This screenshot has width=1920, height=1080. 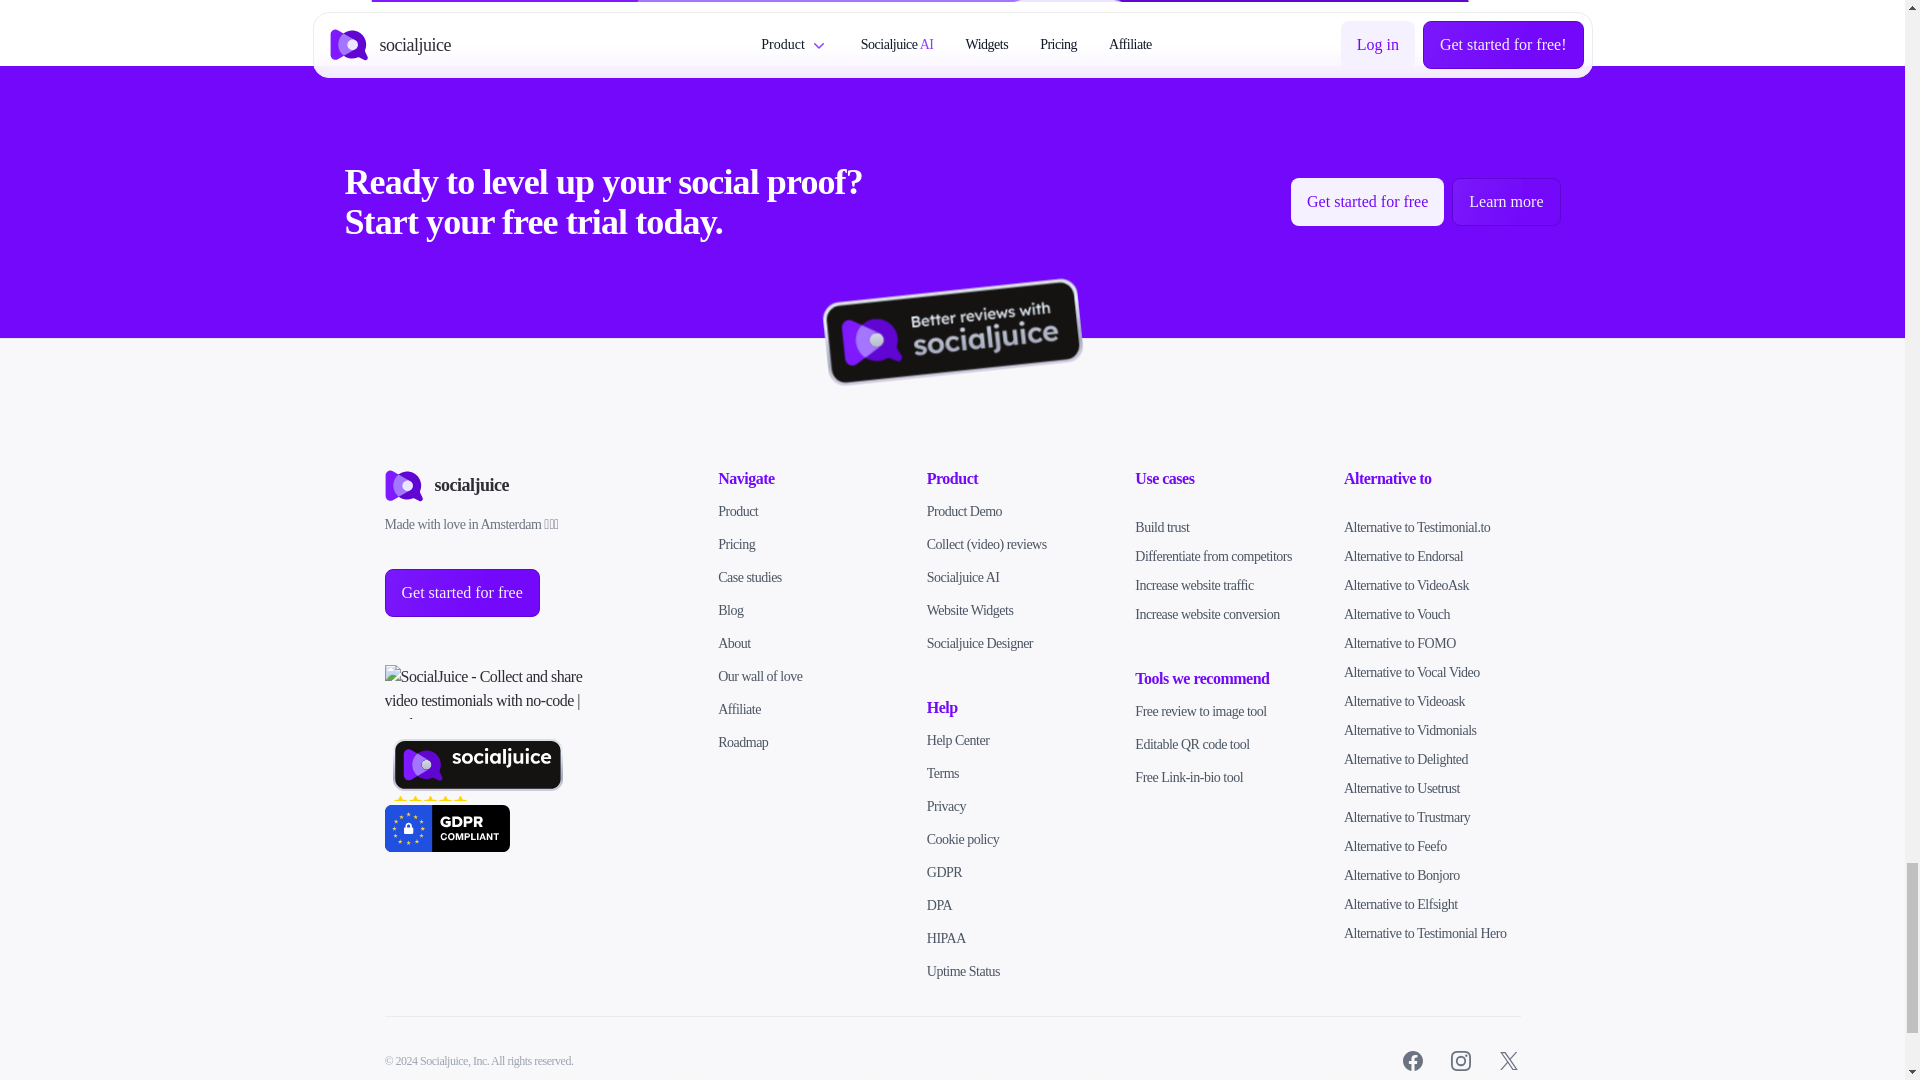 What do you see at coordinates (964, 512) in the screenshot?
I see `Product Demo` at bounding box center [964, 512].